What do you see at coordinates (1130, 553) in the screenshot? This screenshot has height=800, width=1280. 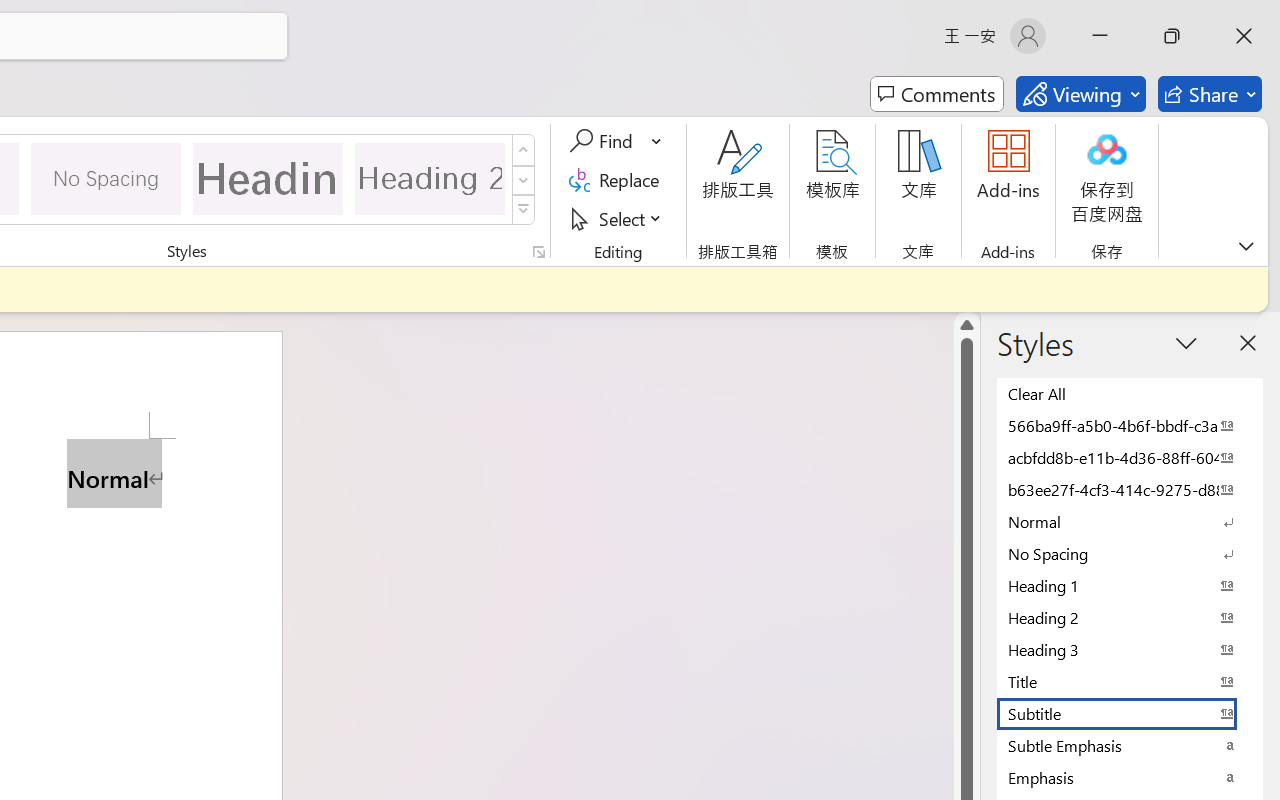 I see `No Spacing` at bounding box center [1130, 553].